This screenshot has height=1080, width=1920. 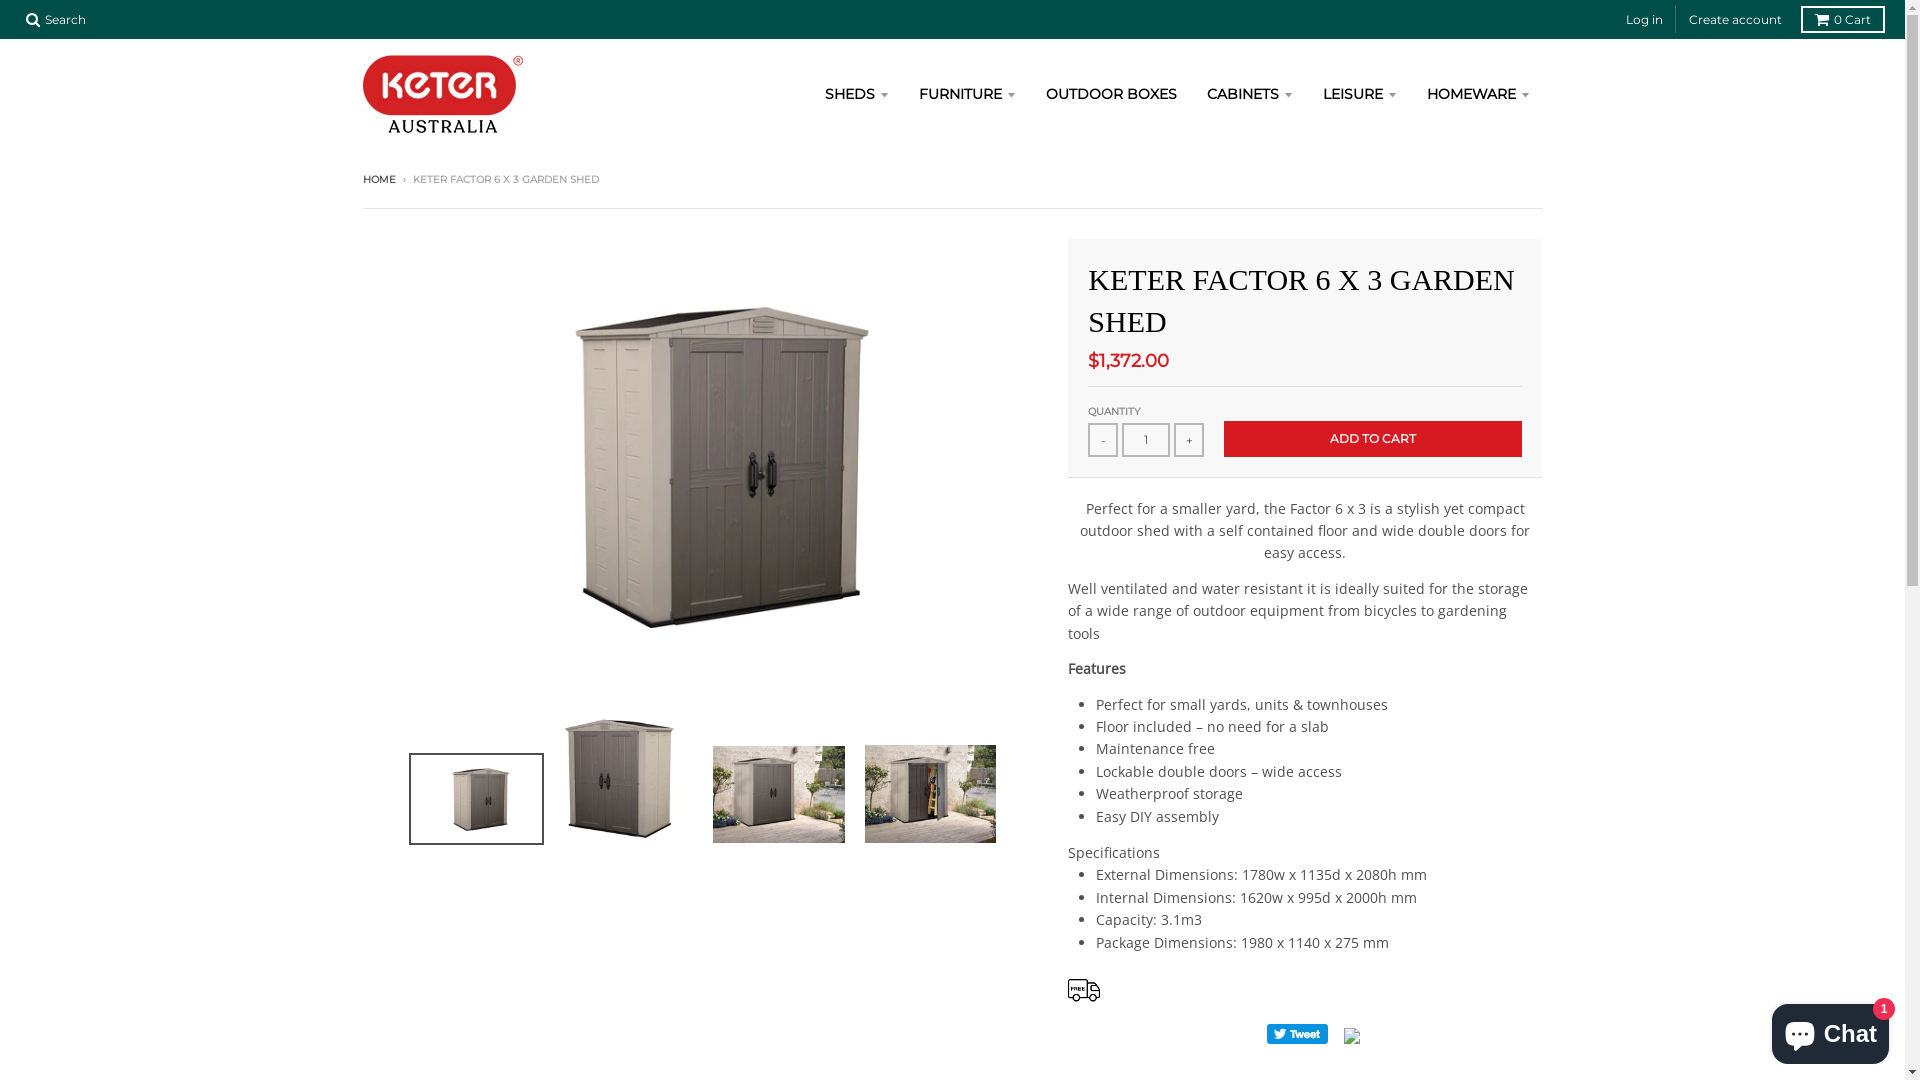 What do you see at coordinates (1298, 1034) in the screenshot?
I see `Tweet` at bounding box center [1298, 1034].